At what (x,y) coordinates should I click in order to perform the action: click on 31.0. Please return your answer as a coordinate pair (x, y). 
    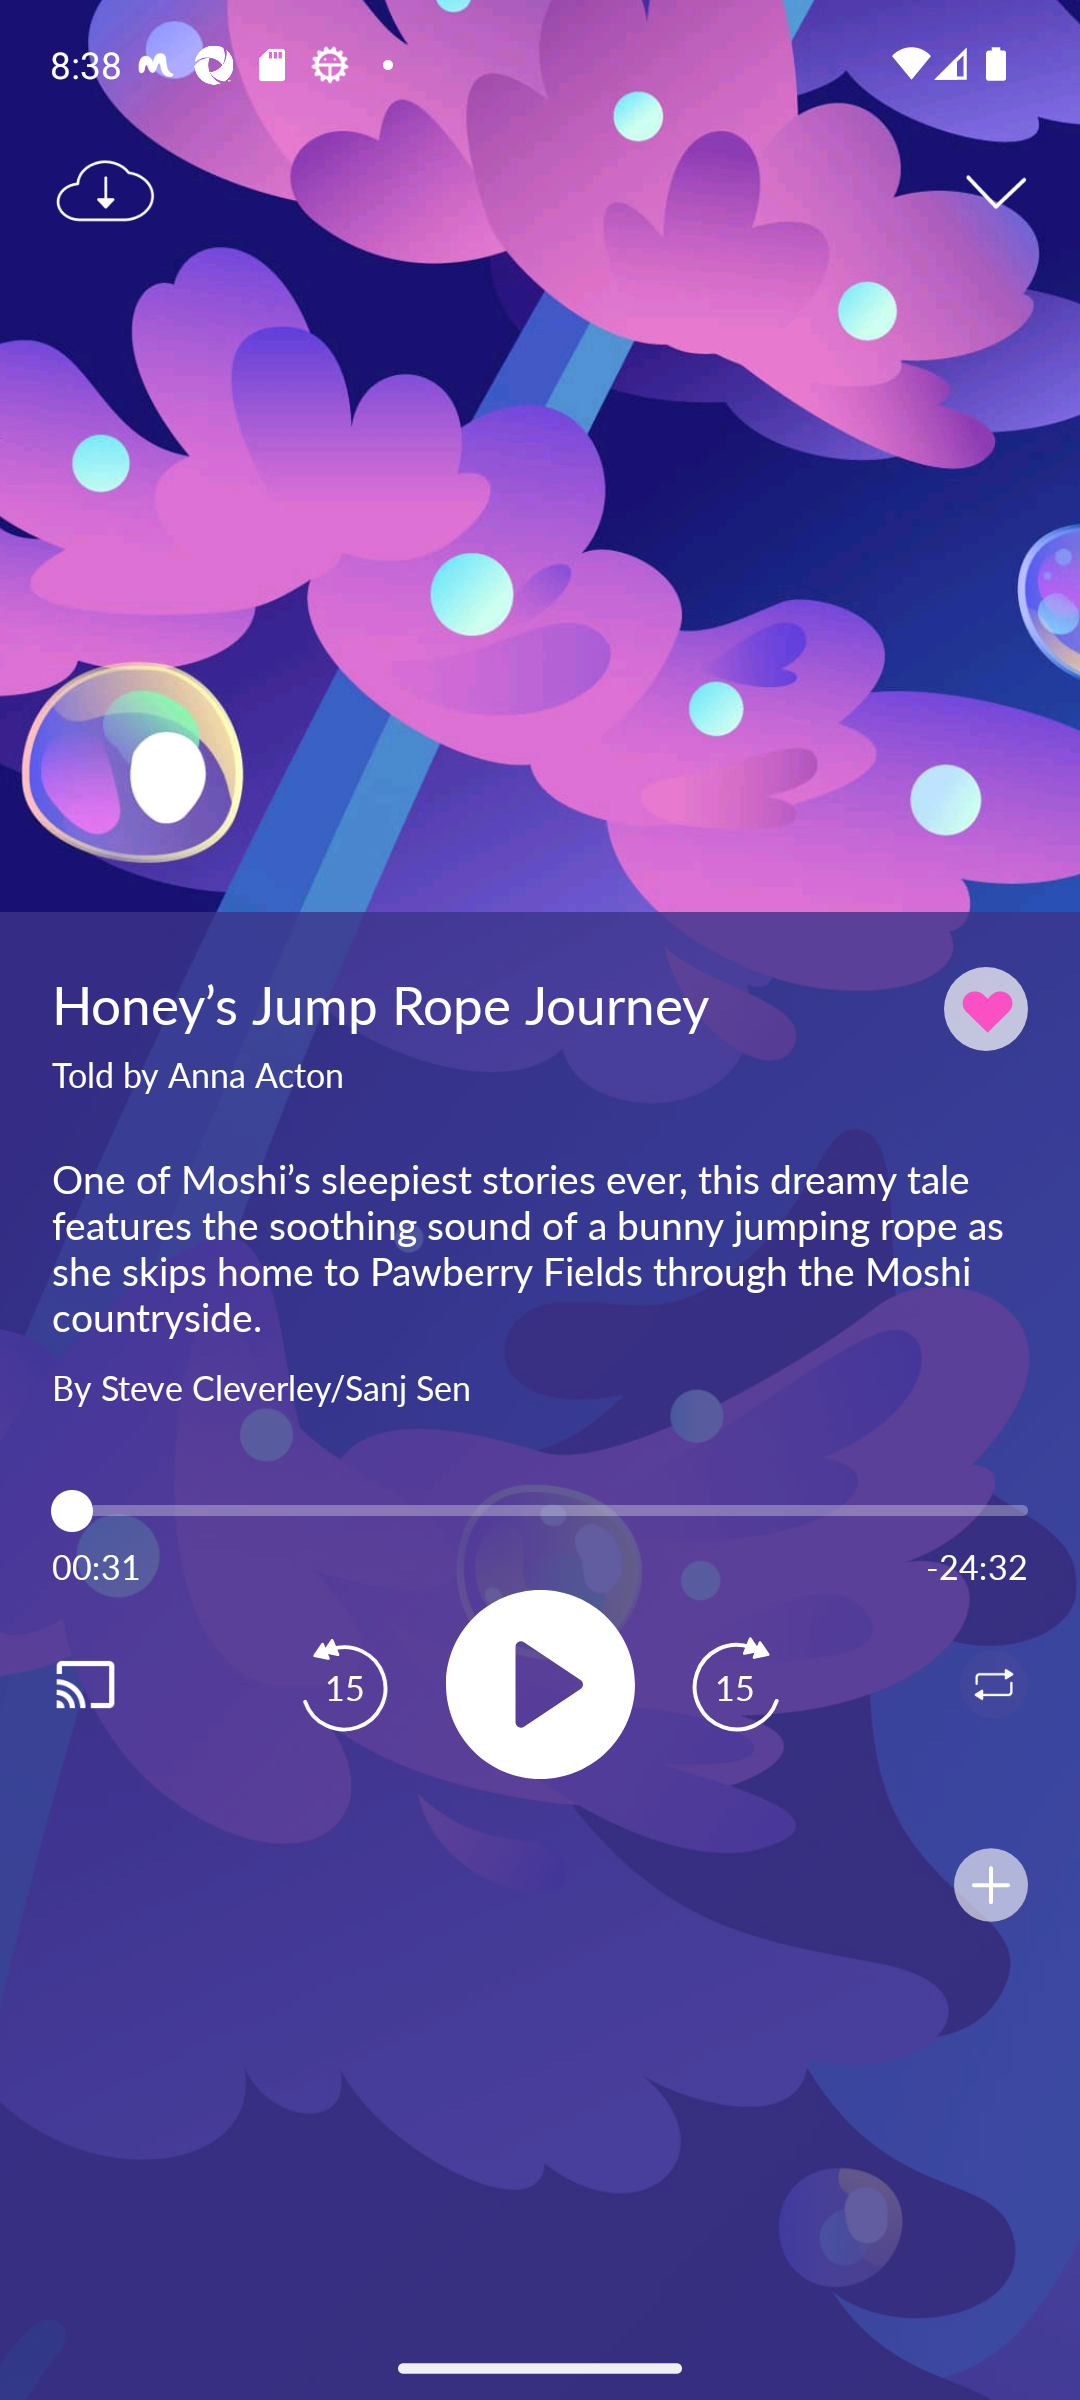
    Looking at the image, I should click on (540, 1510).